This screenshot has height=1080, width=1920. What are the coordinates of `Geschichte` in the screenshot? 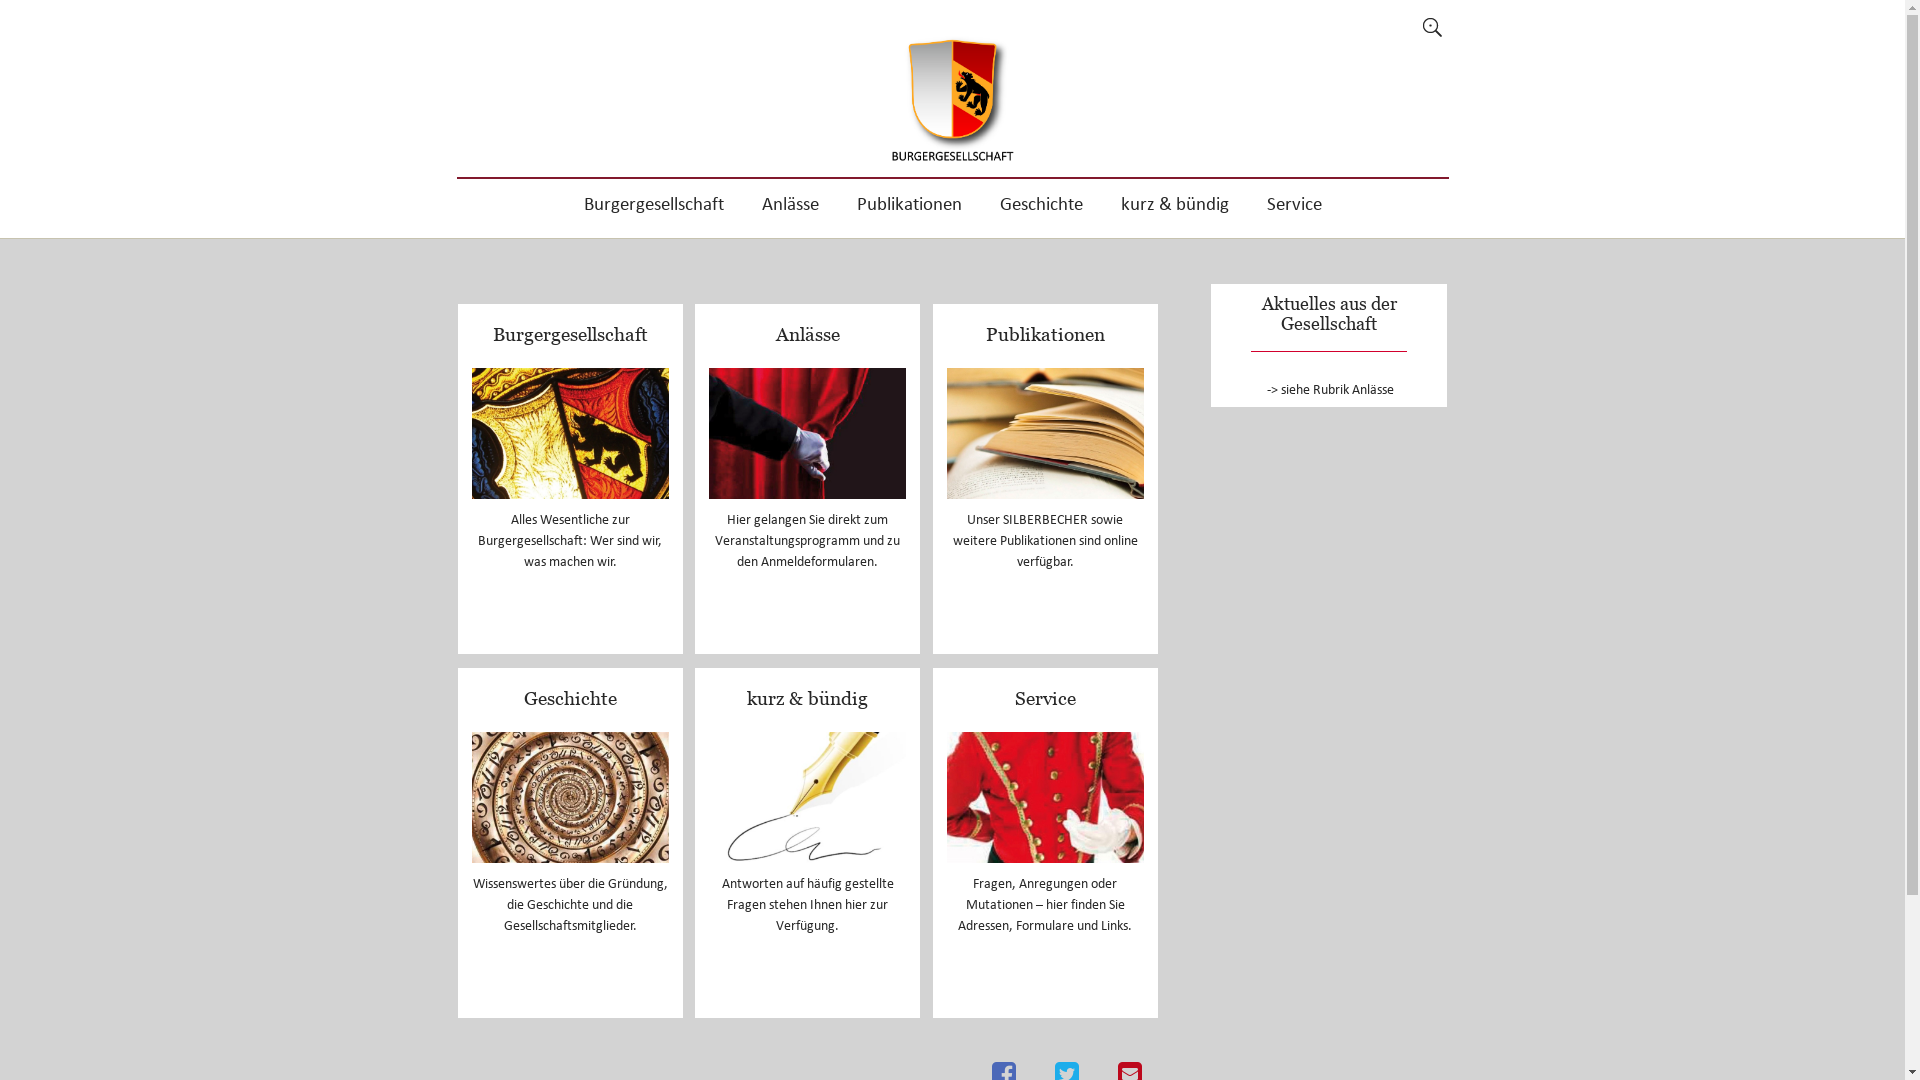 It's located at (1040, 208).